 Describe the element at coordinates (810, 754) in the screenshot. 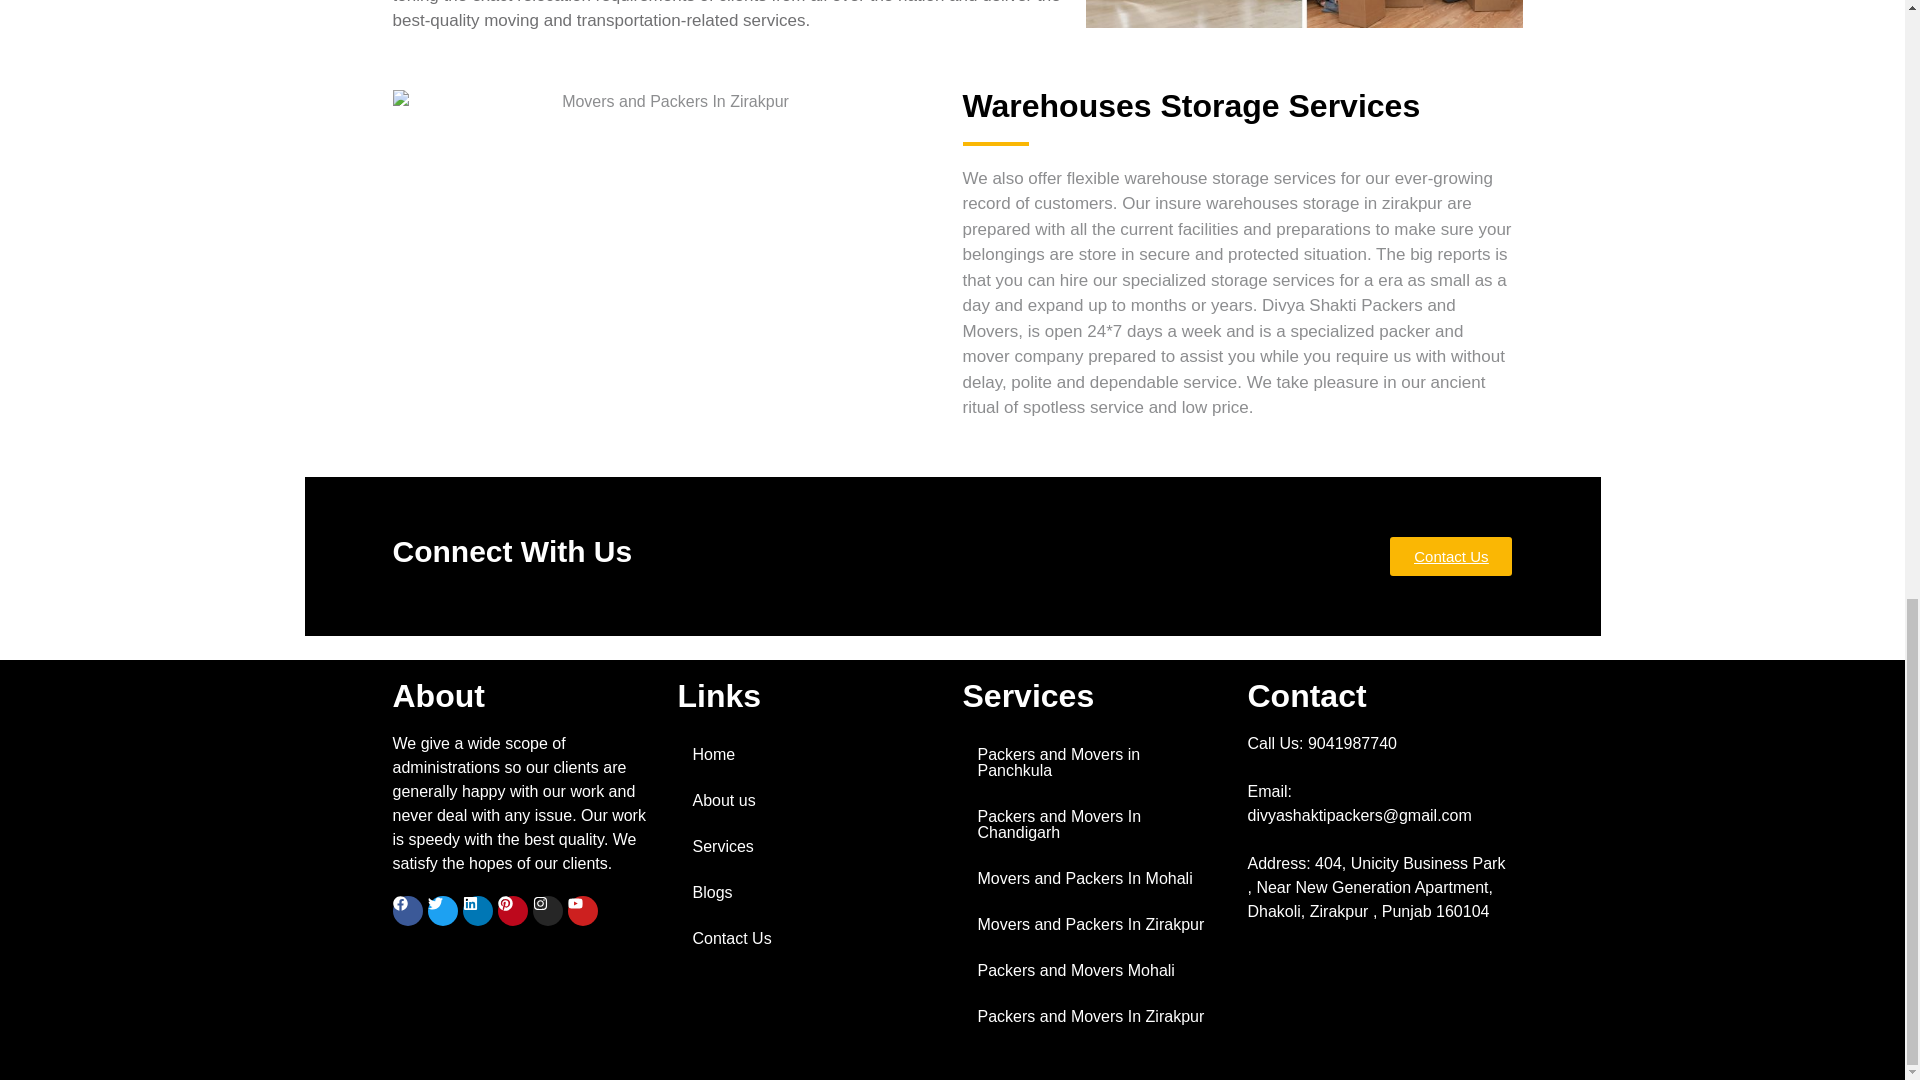

I see `Home` at that location.